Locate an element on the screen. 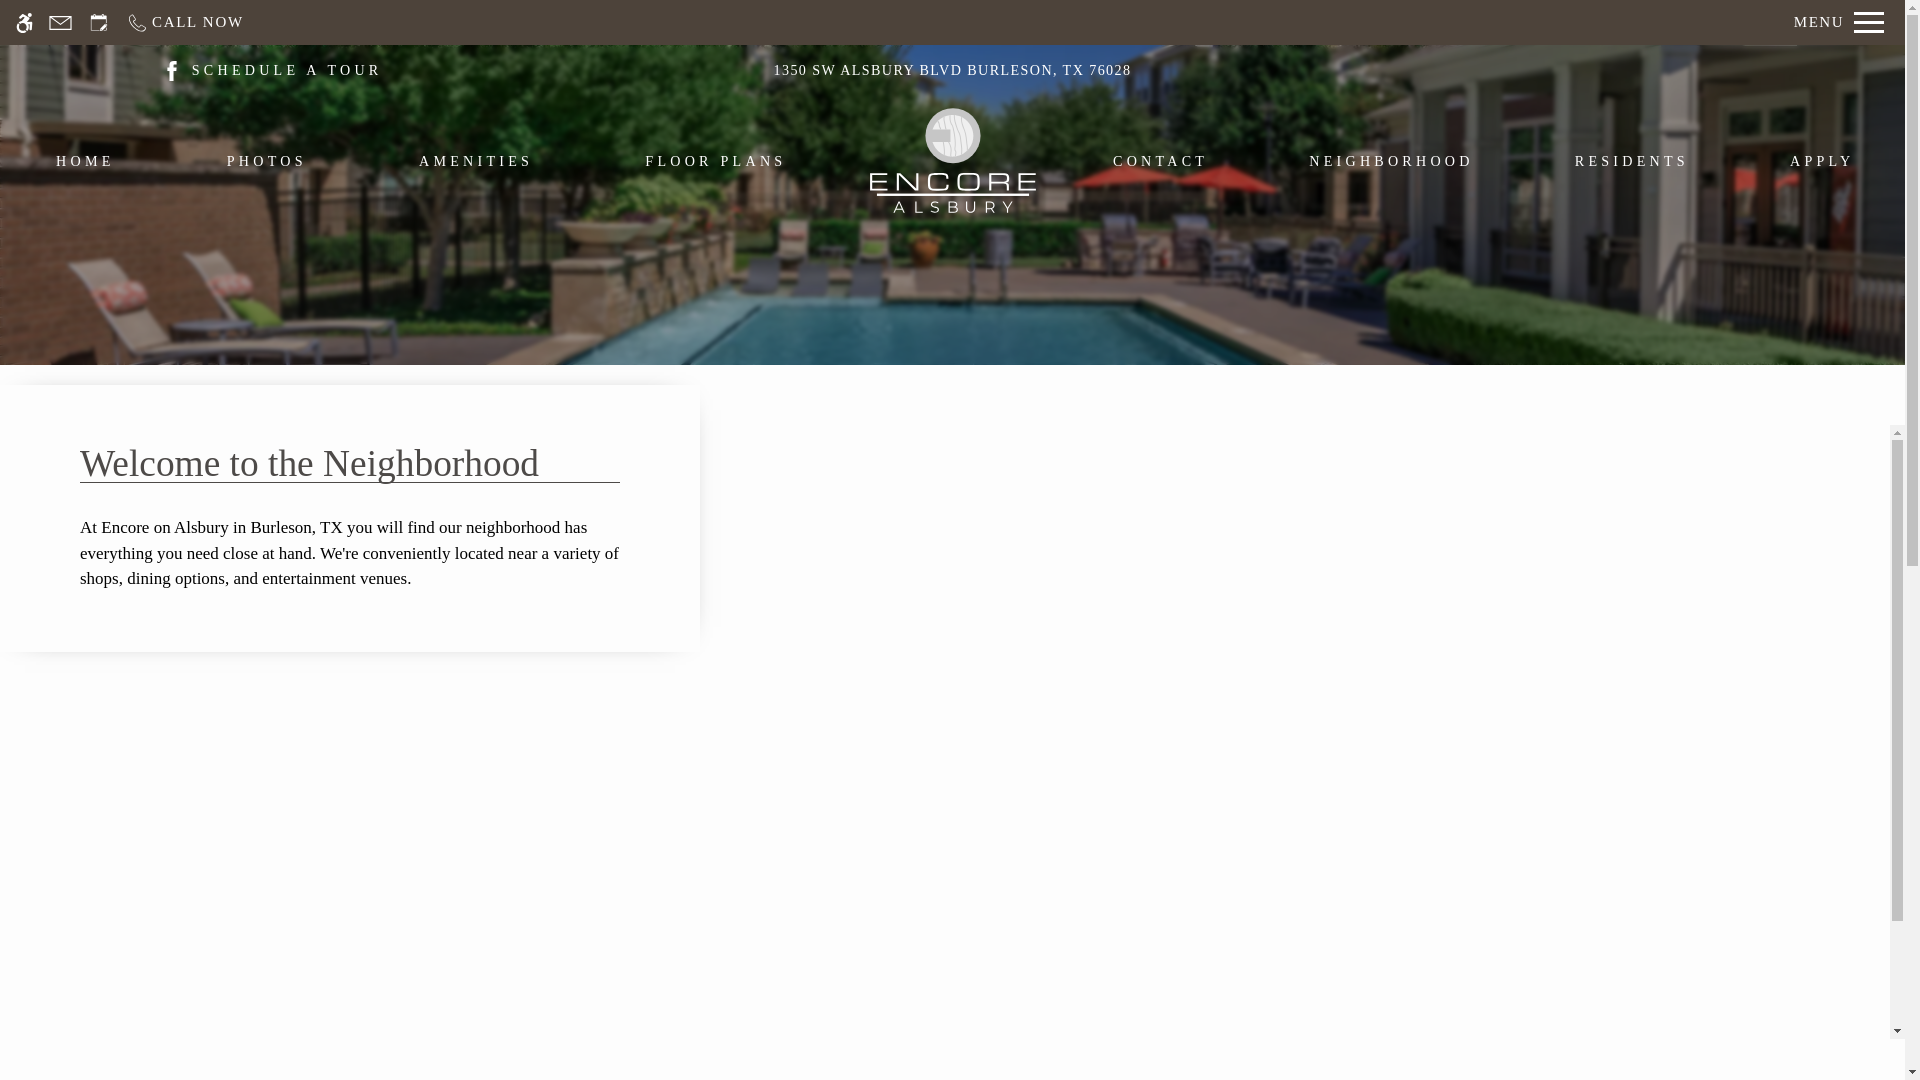 The width and height of the screenshot is (1920, 1080). Contact page is located at coordinates (60, 22).